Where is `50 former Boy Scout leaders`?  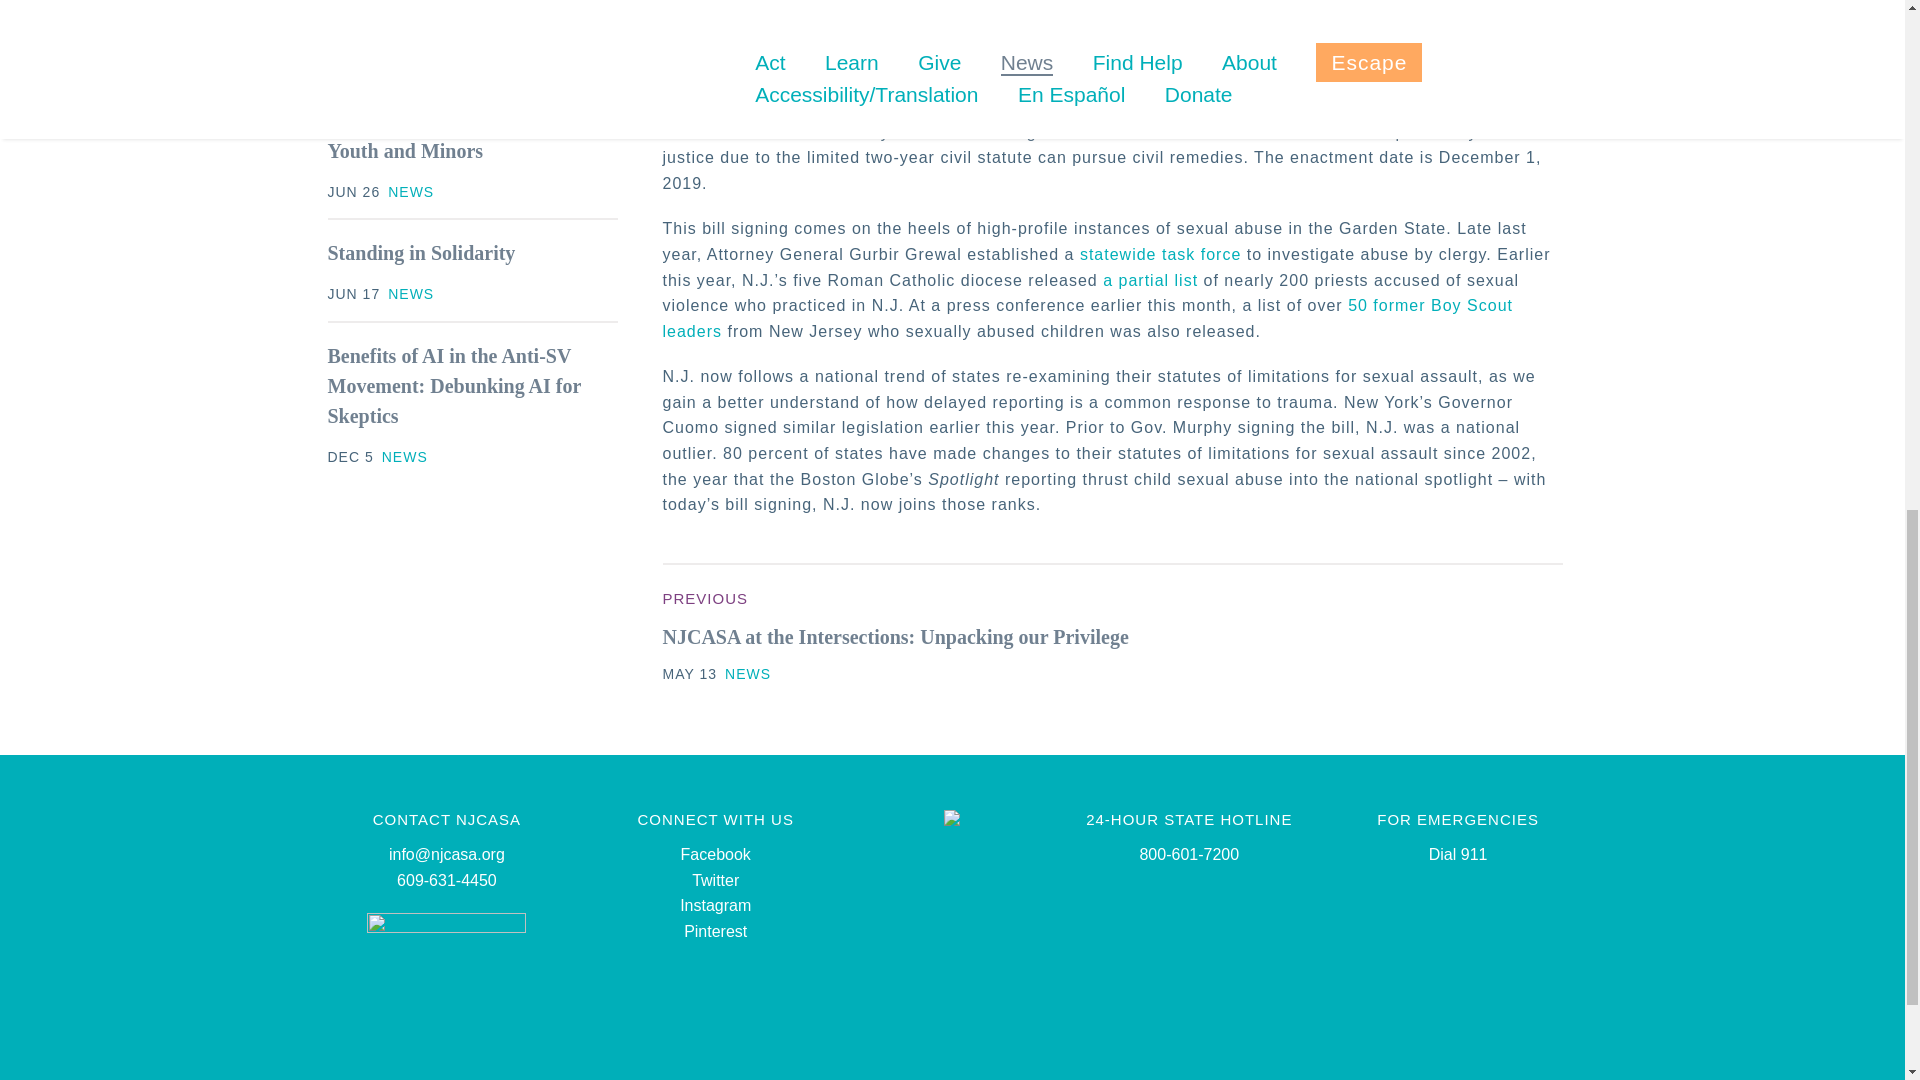 50 former Boy Scout leaders is located at coordinates (1087, 318).